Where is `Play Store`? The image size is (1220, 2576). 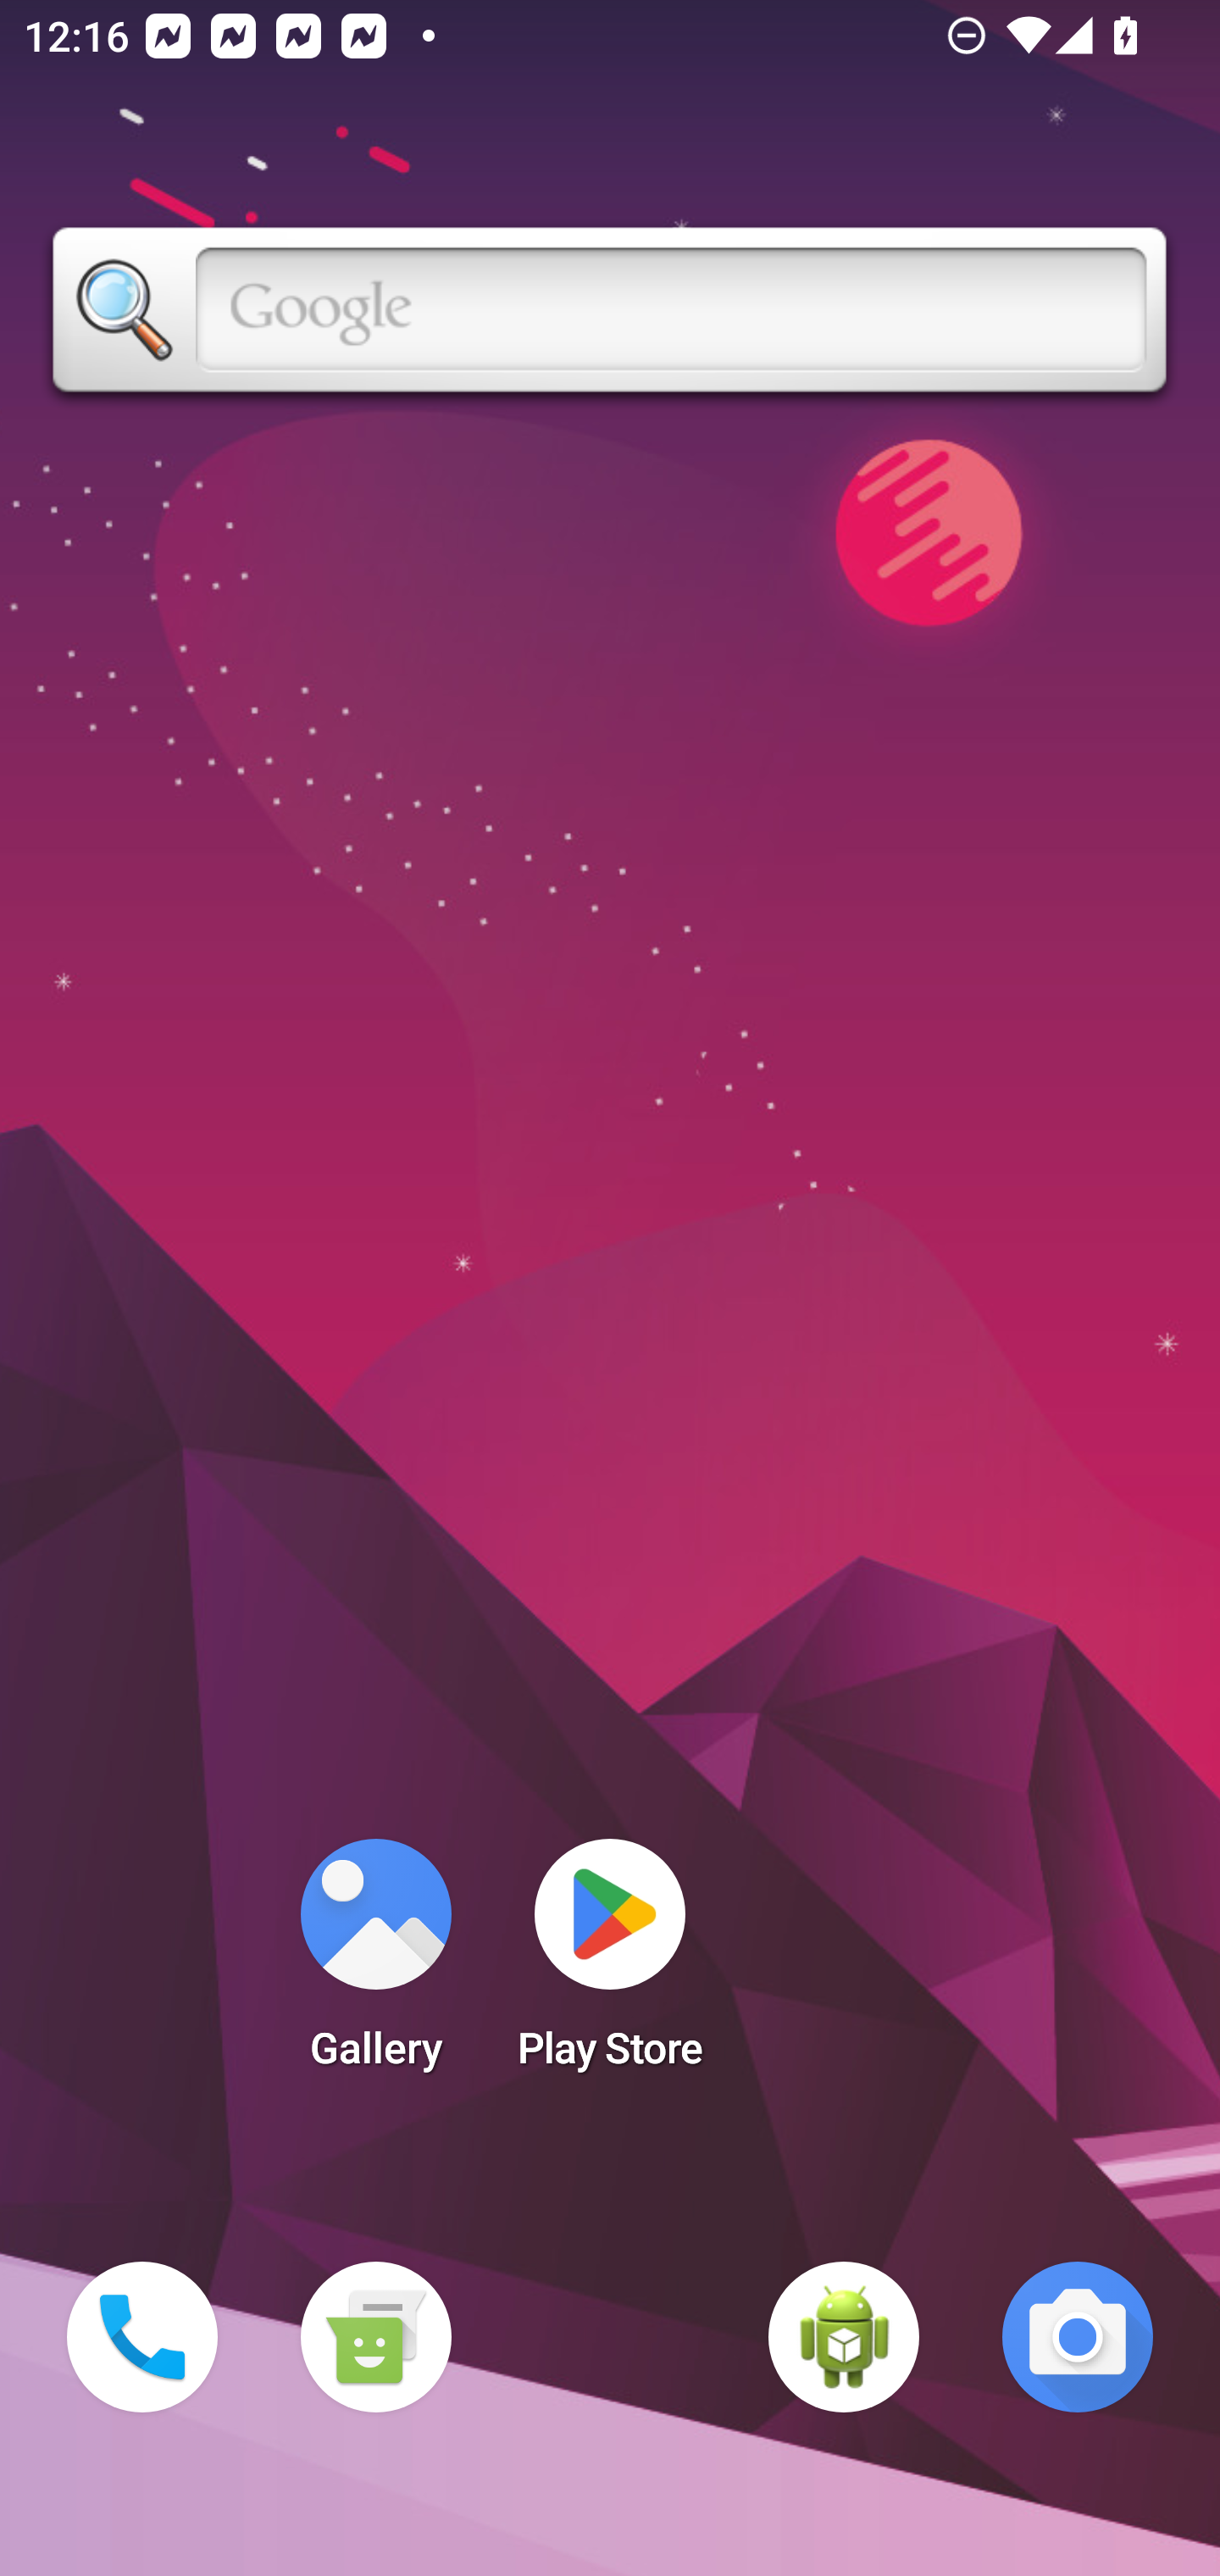 Play Store is located at coordinates (610, 1964).